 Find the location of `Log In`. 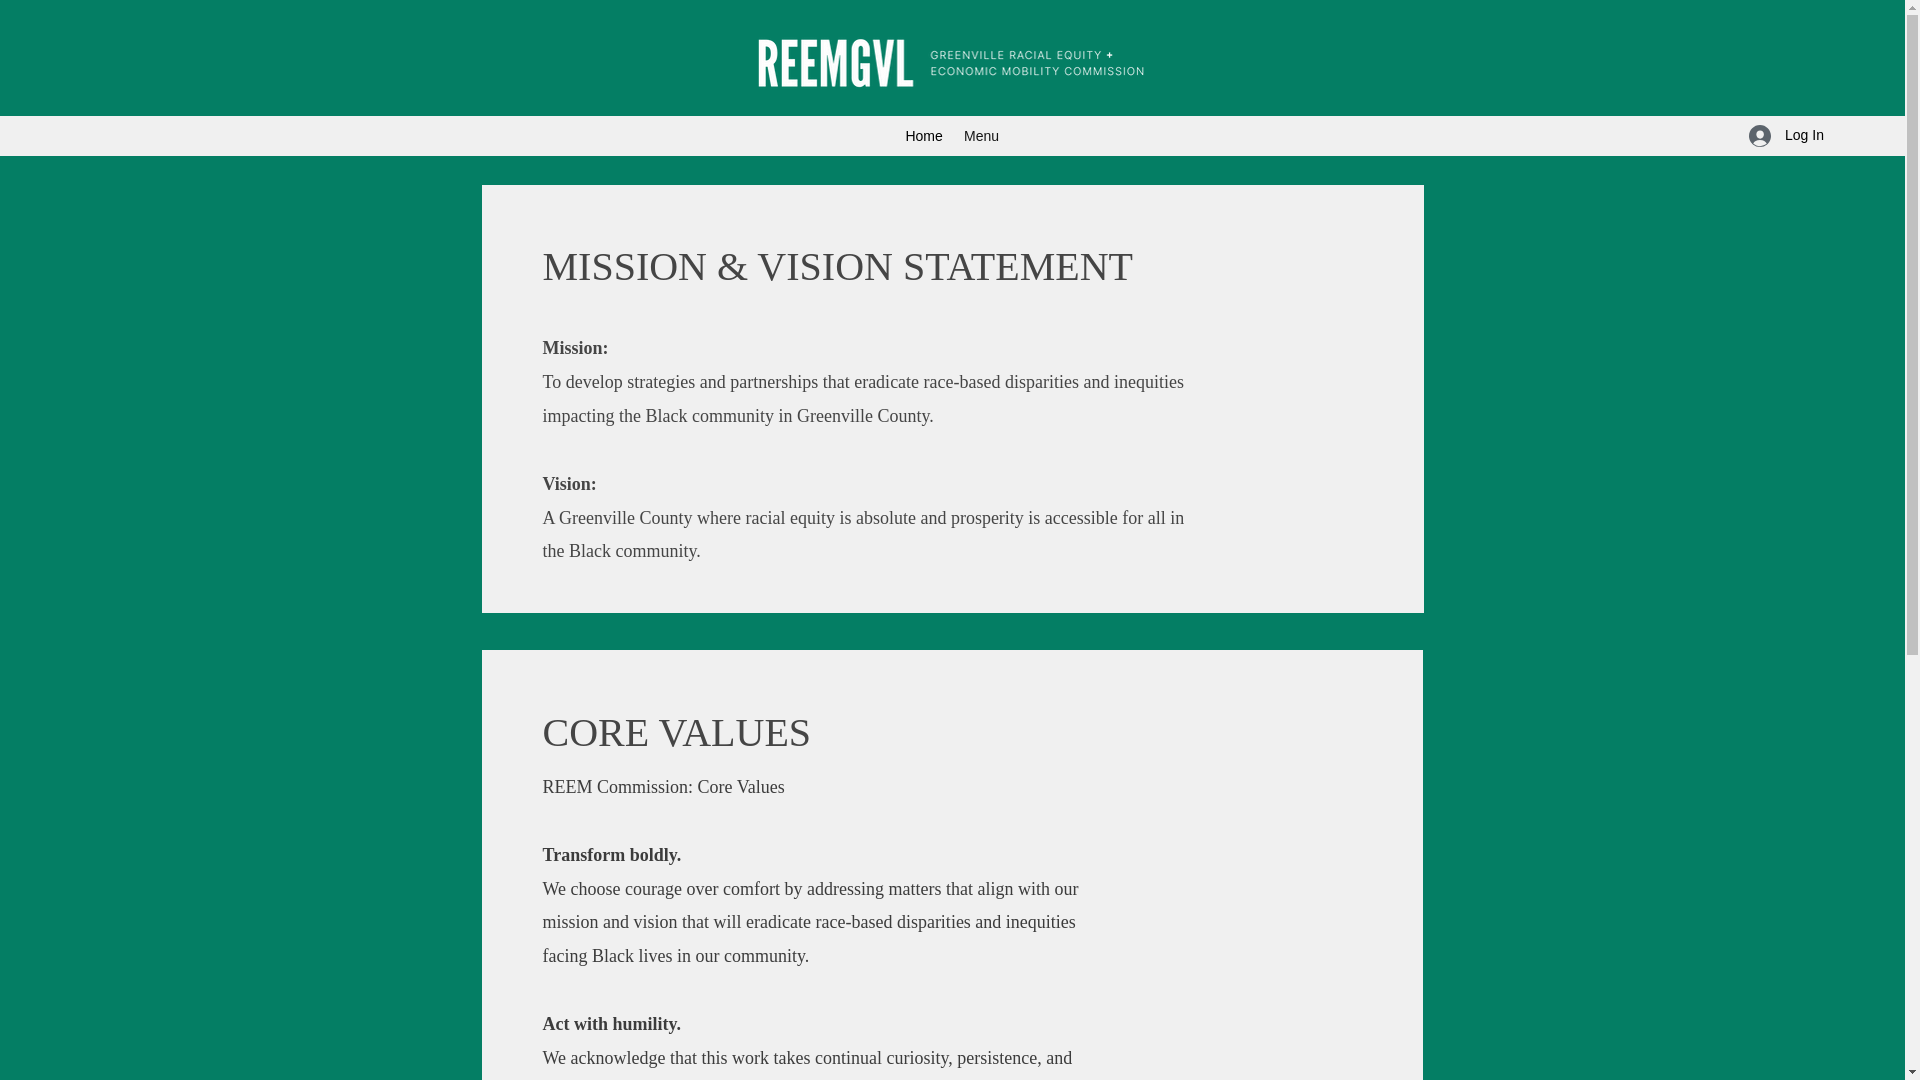

Log In is located at coordinates (1780, 135).